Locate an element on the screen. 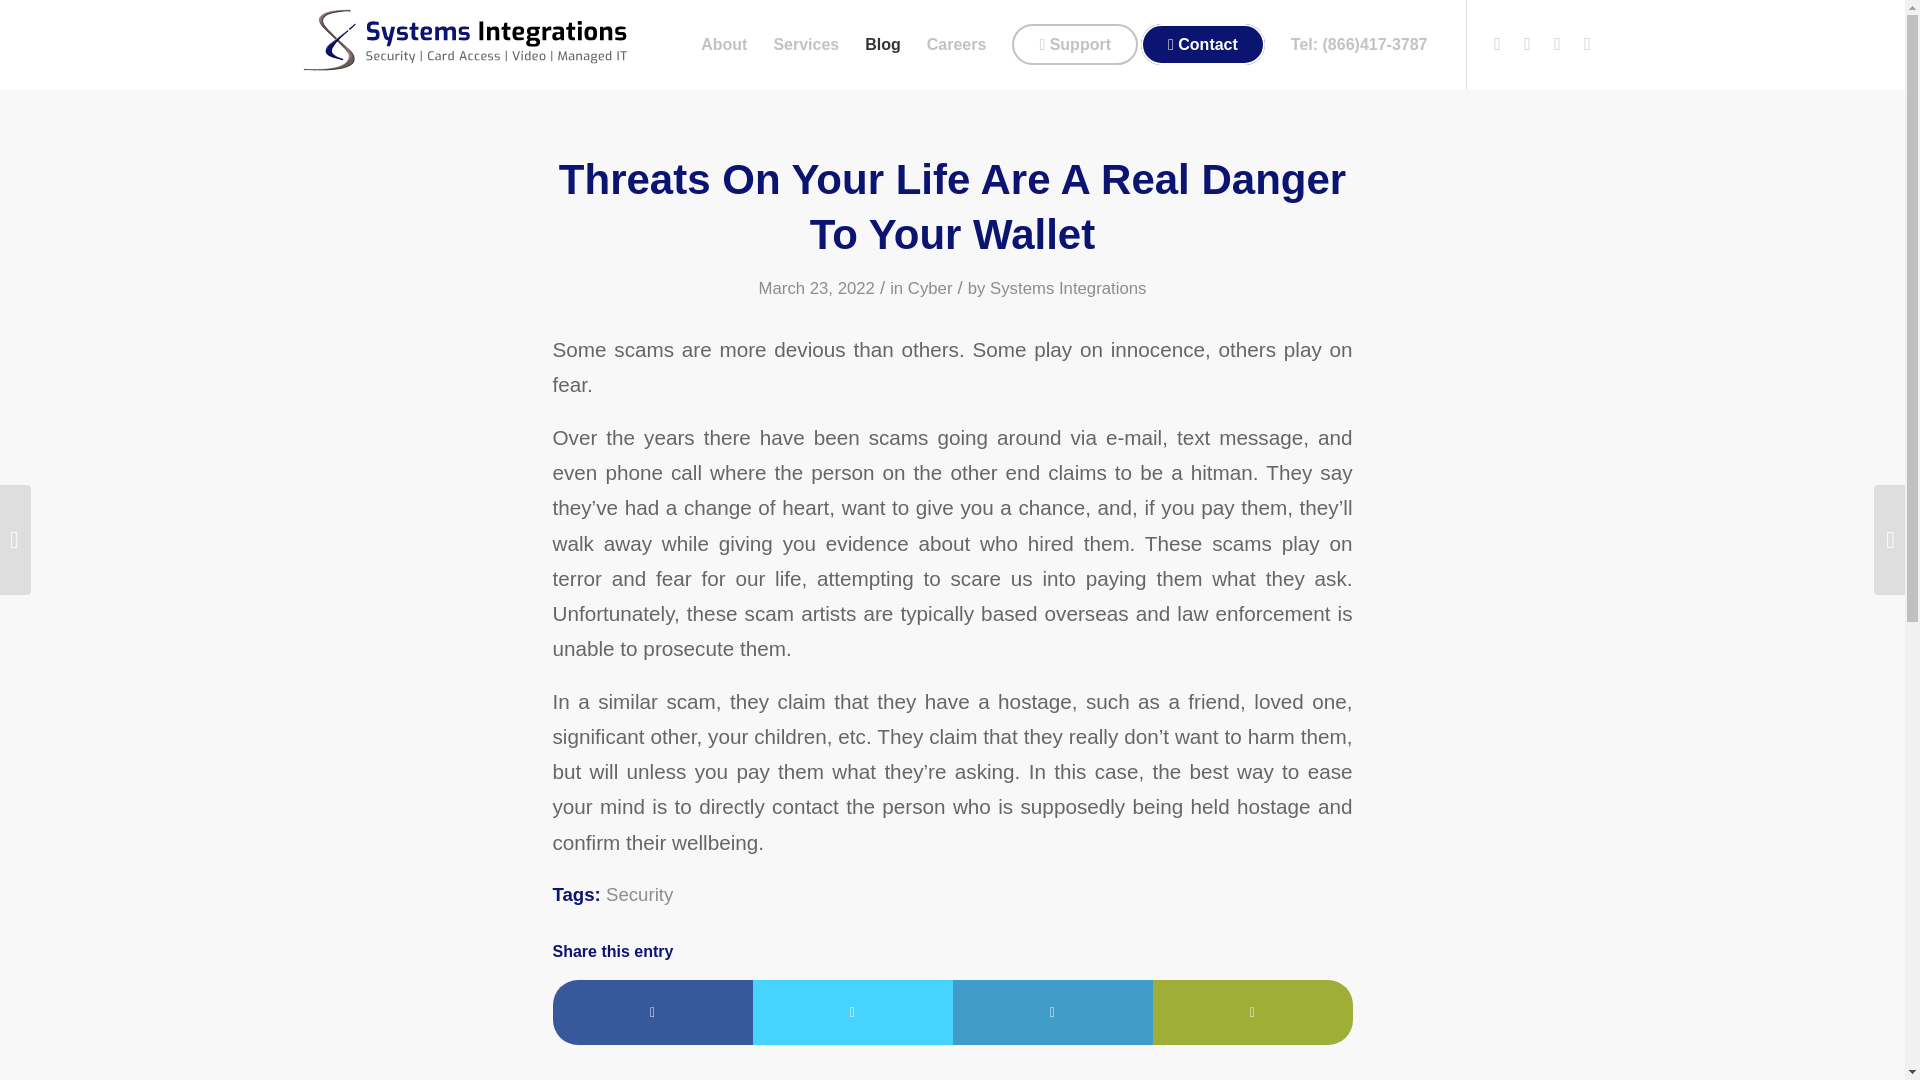 The width and height of the screenshot is (1920, 1080). Support is located at coordinates (1074, 44).